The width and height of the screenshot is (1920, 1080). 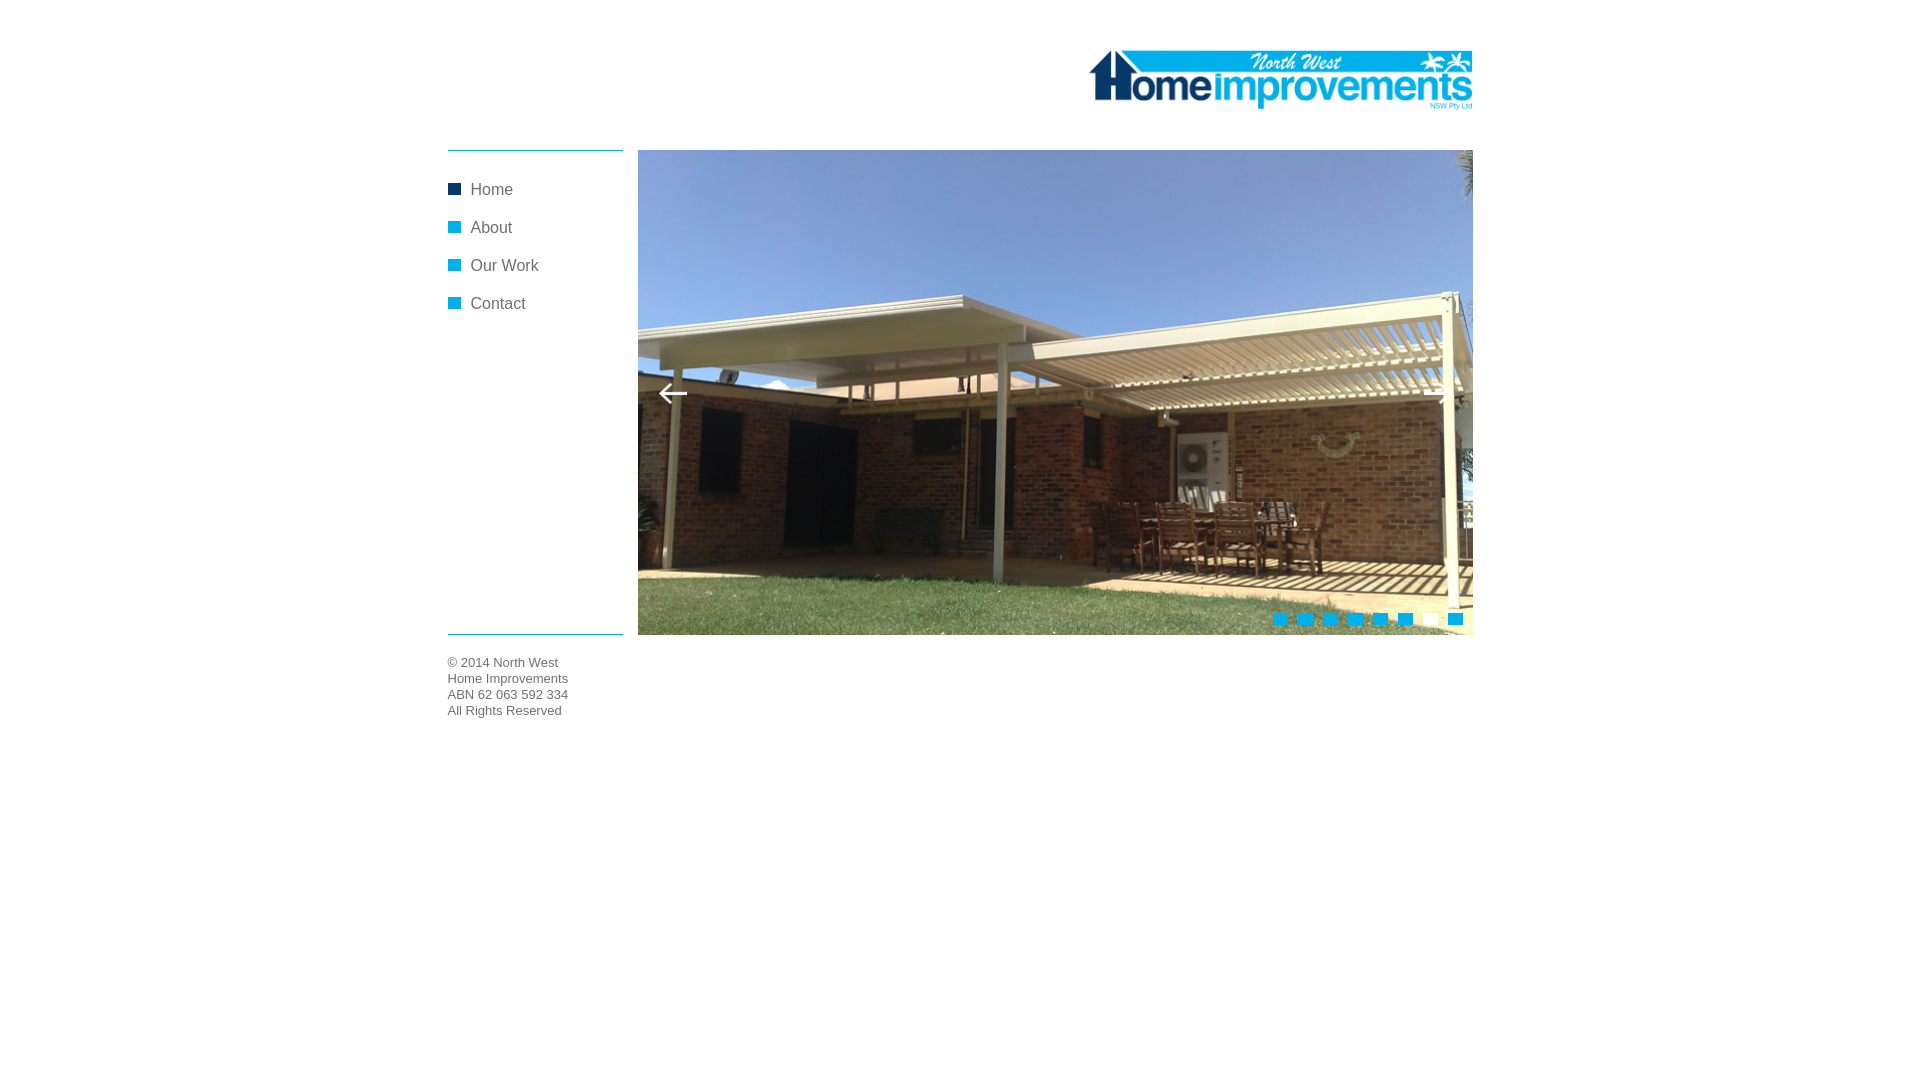 I want to click on About, so click(x=491, y=228).